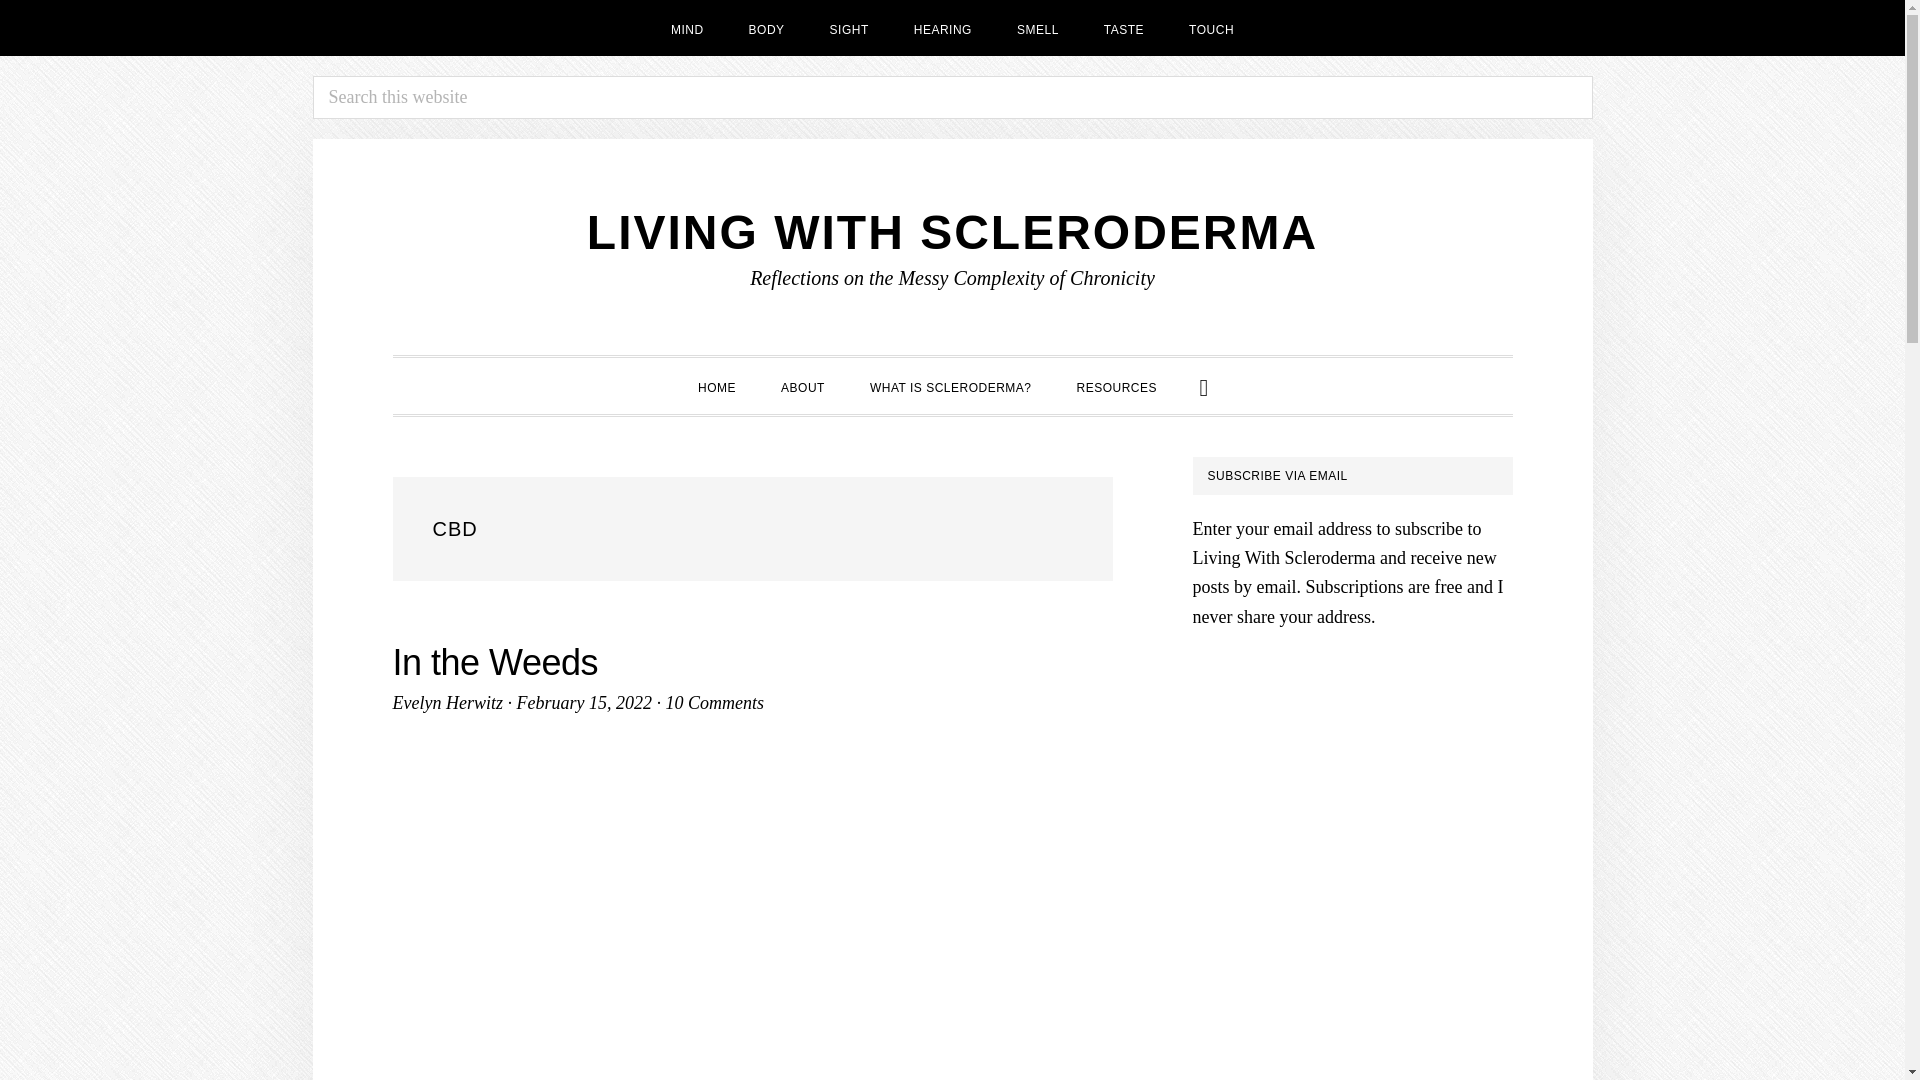 The height and width of the screenshot is (1080, 1920). What do you see at coordinates (802, 385) in the screenshot?
I see `ABOUT` at bounding box center [802, 385].